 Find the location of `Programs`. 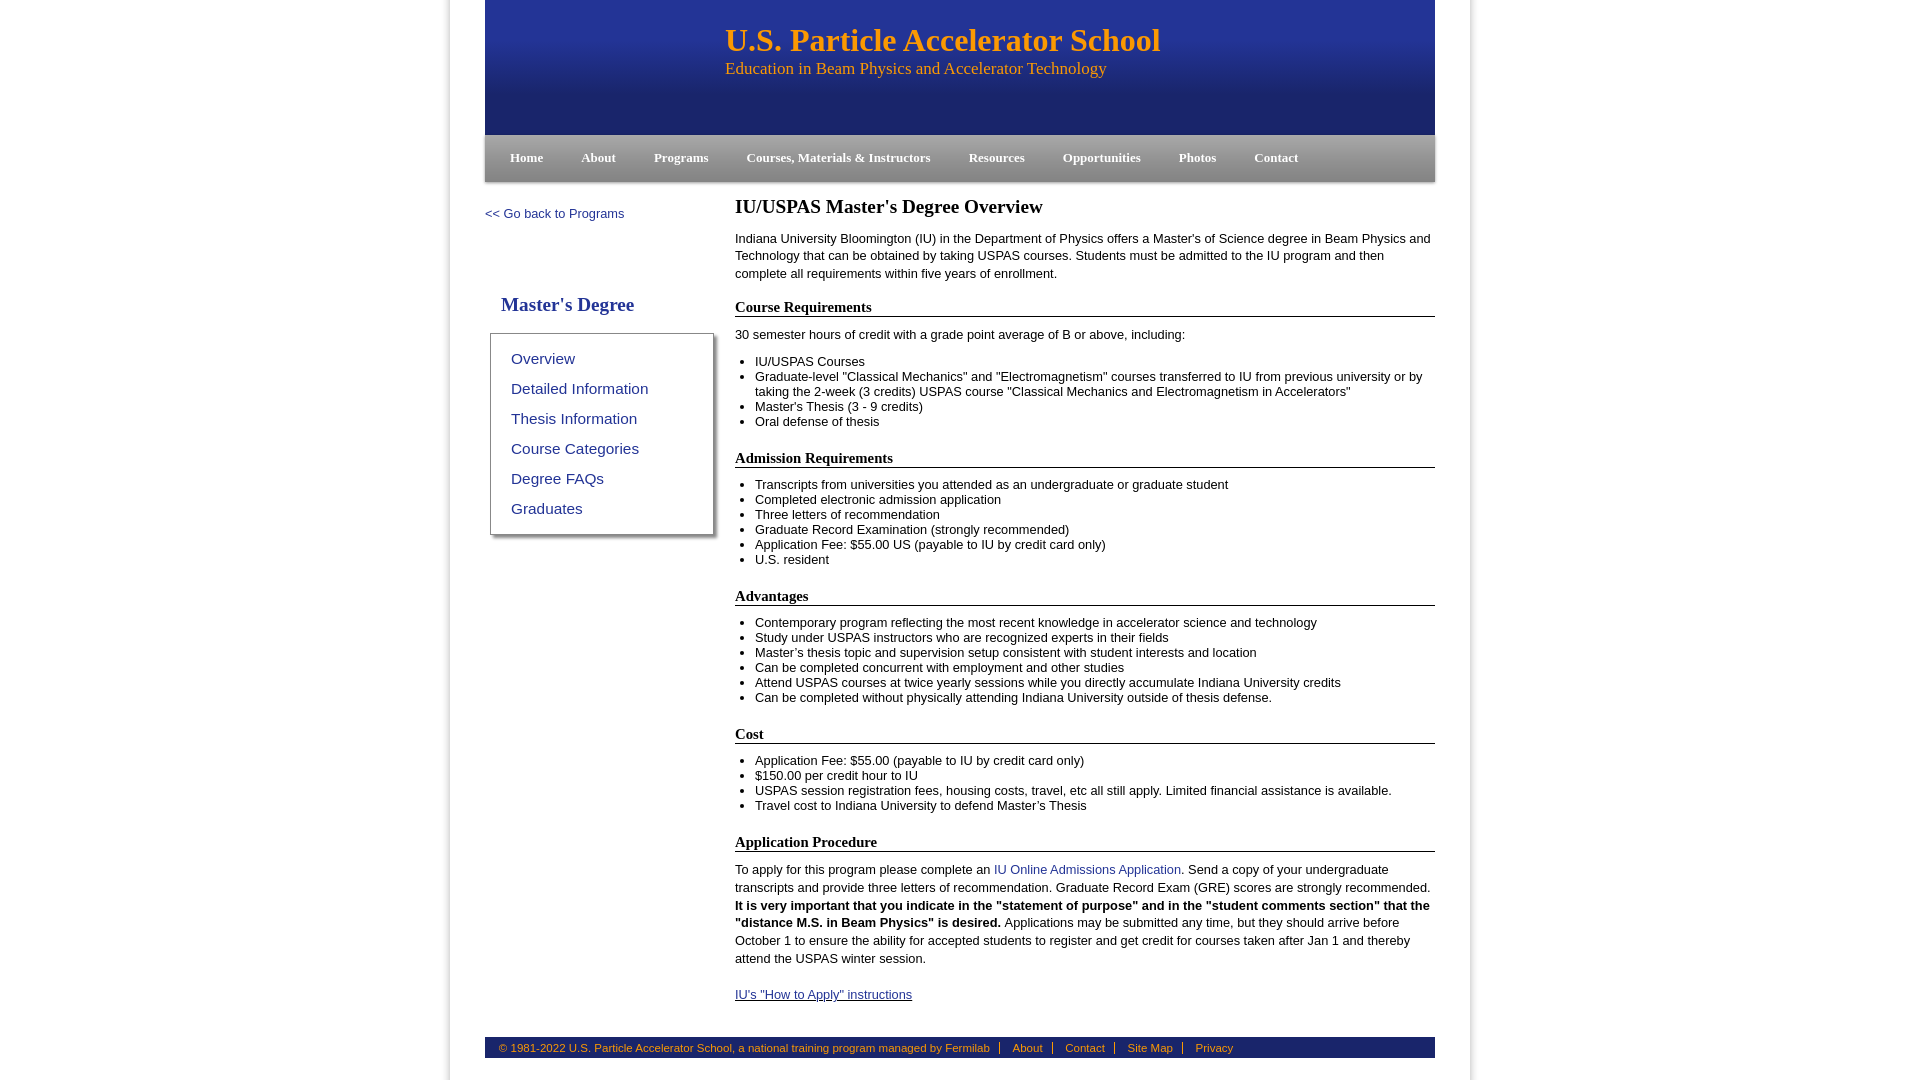

Programs is located at coordinates (681, 157).